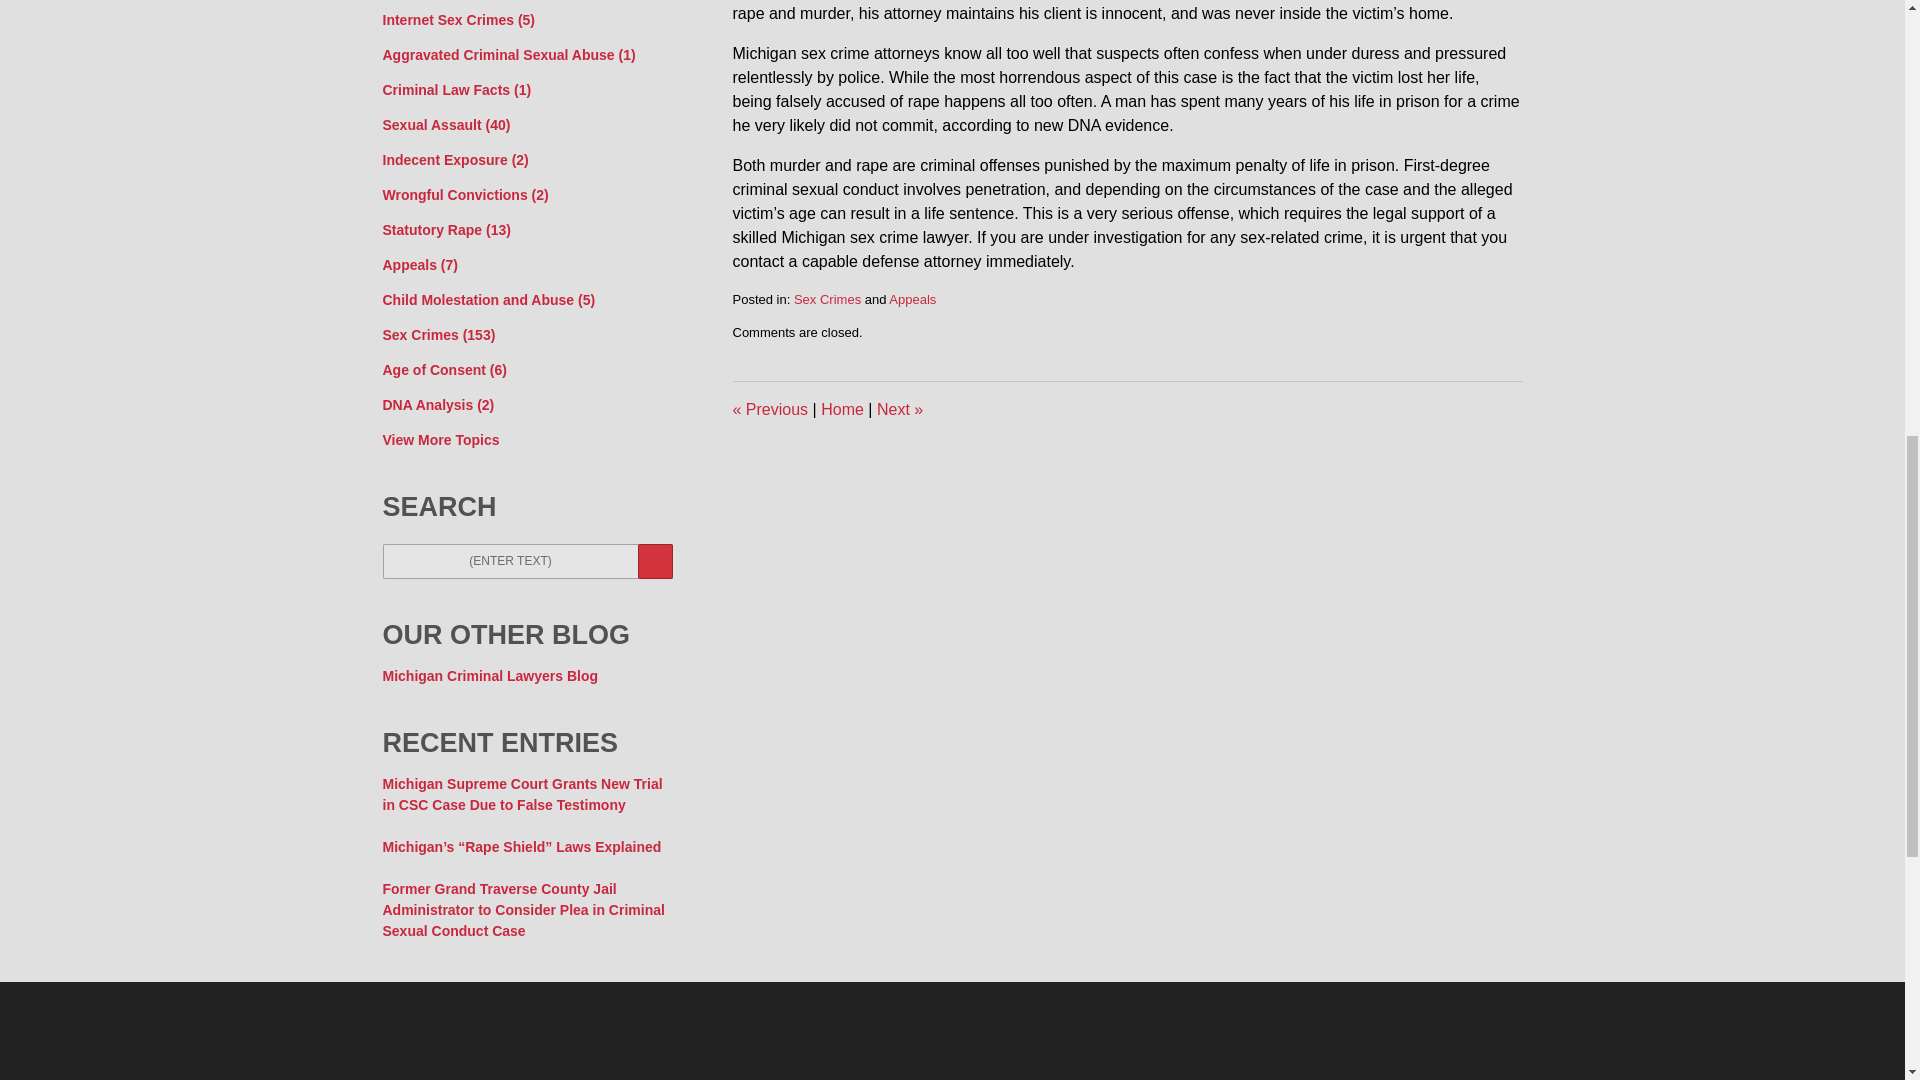 The height and width of the screenshot is (1080, 1920). I want to click on View all posts in Appeals, so click(912, 298).